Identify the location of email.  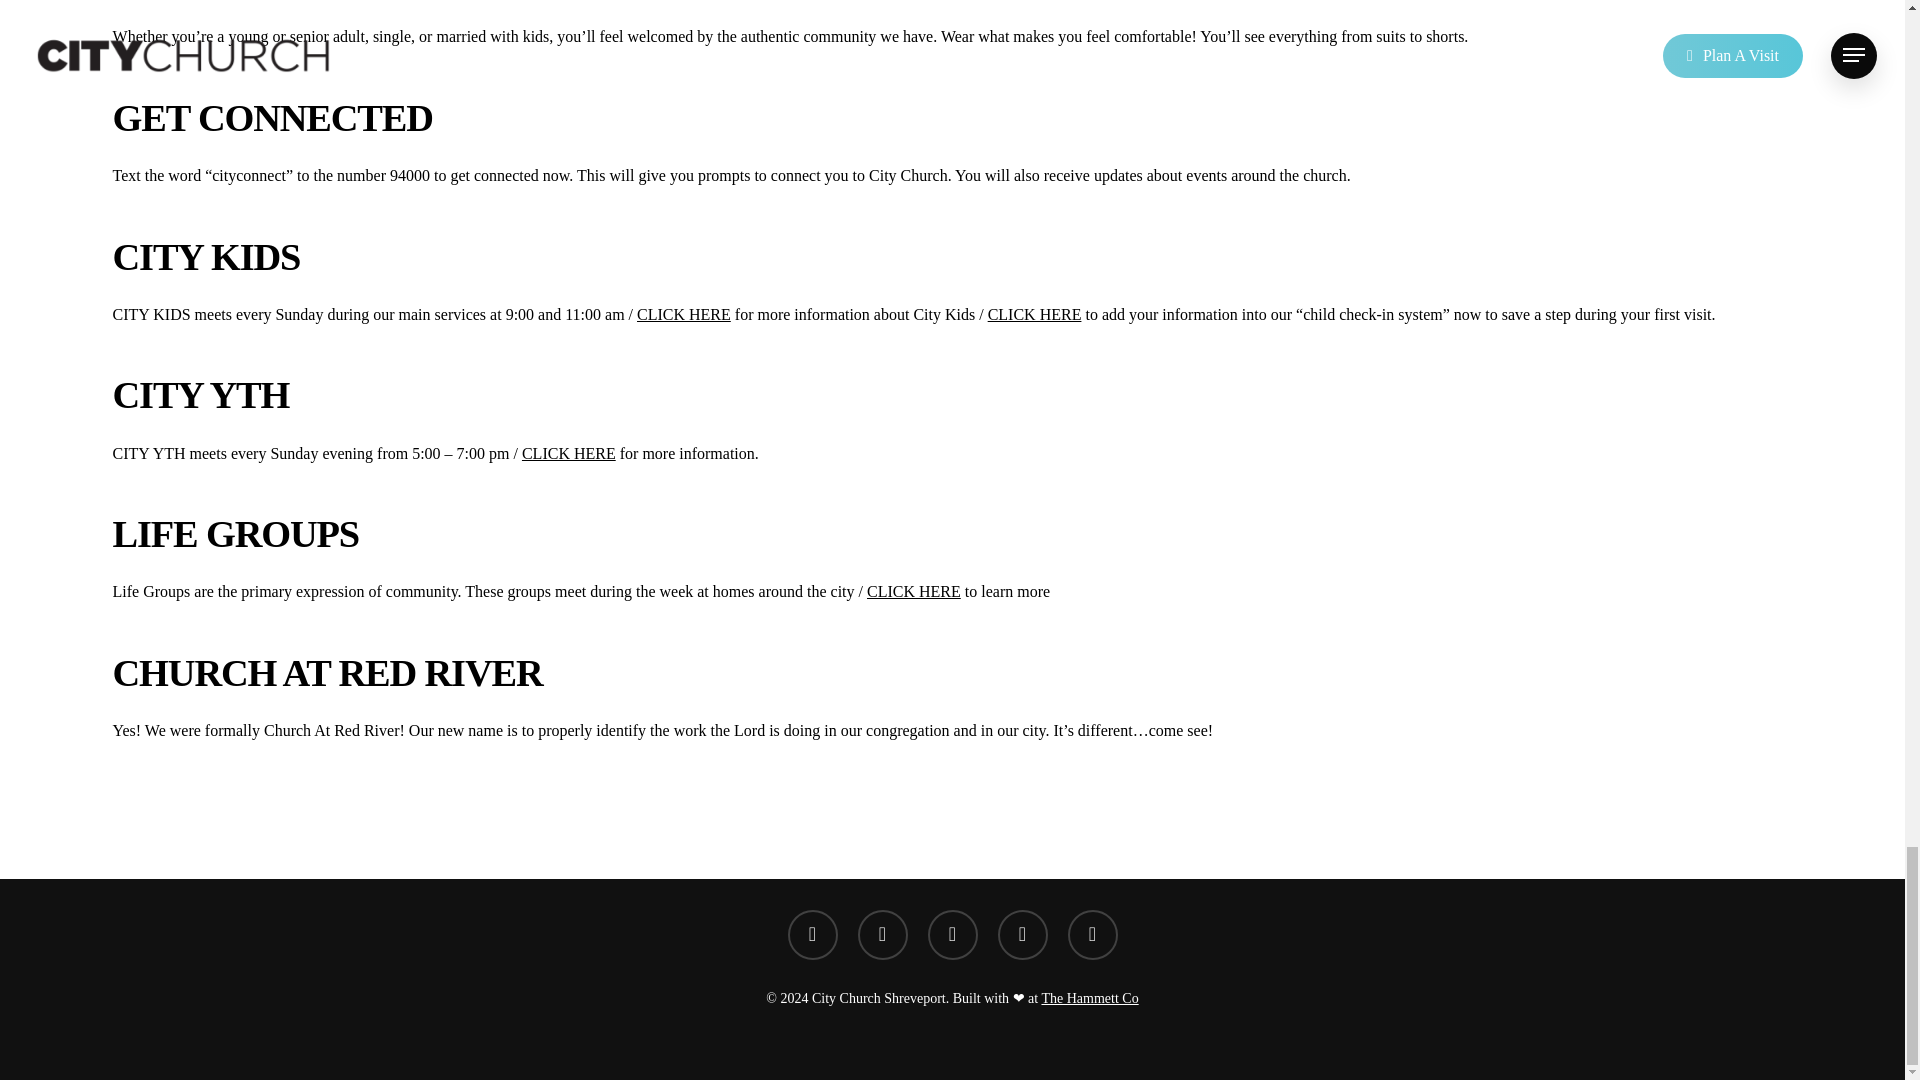
(1092, 935).